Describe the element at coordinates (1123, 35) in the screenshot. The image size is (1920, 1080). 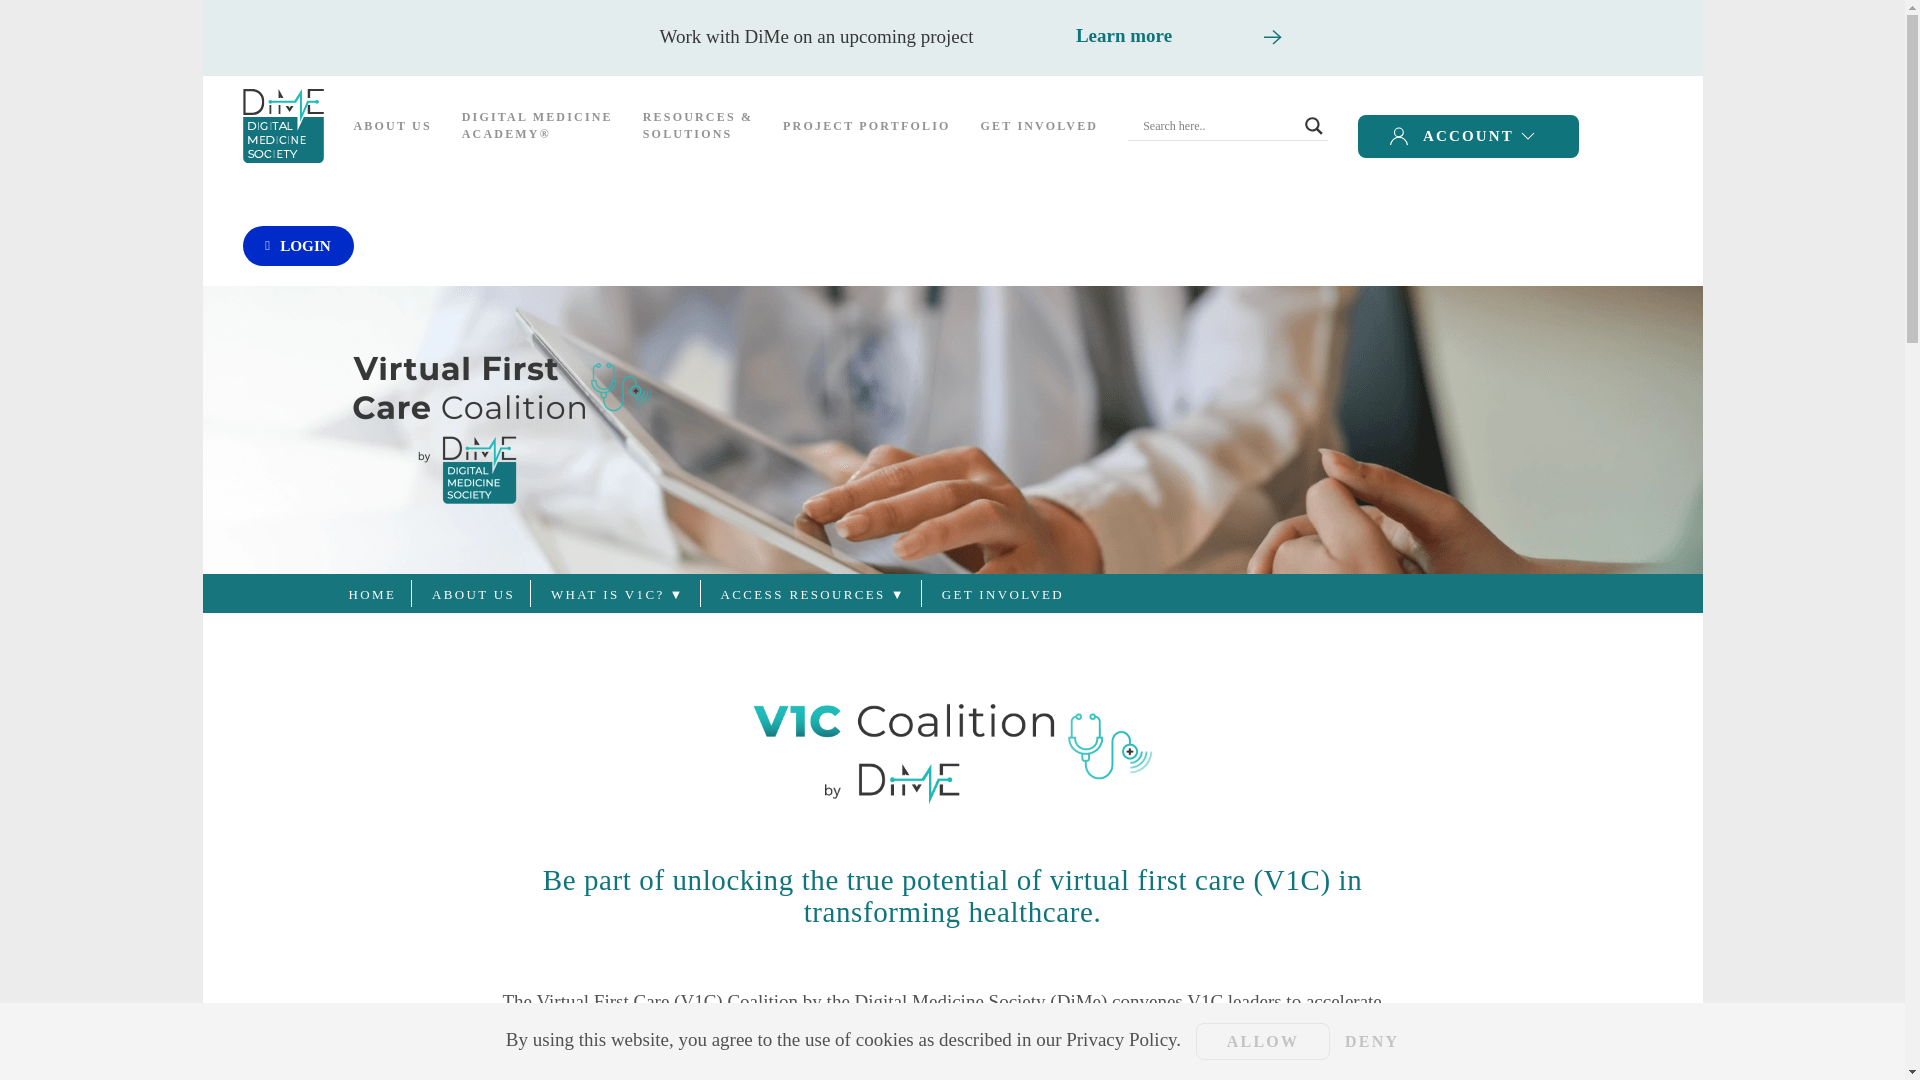
I see `Learn more` at that location.